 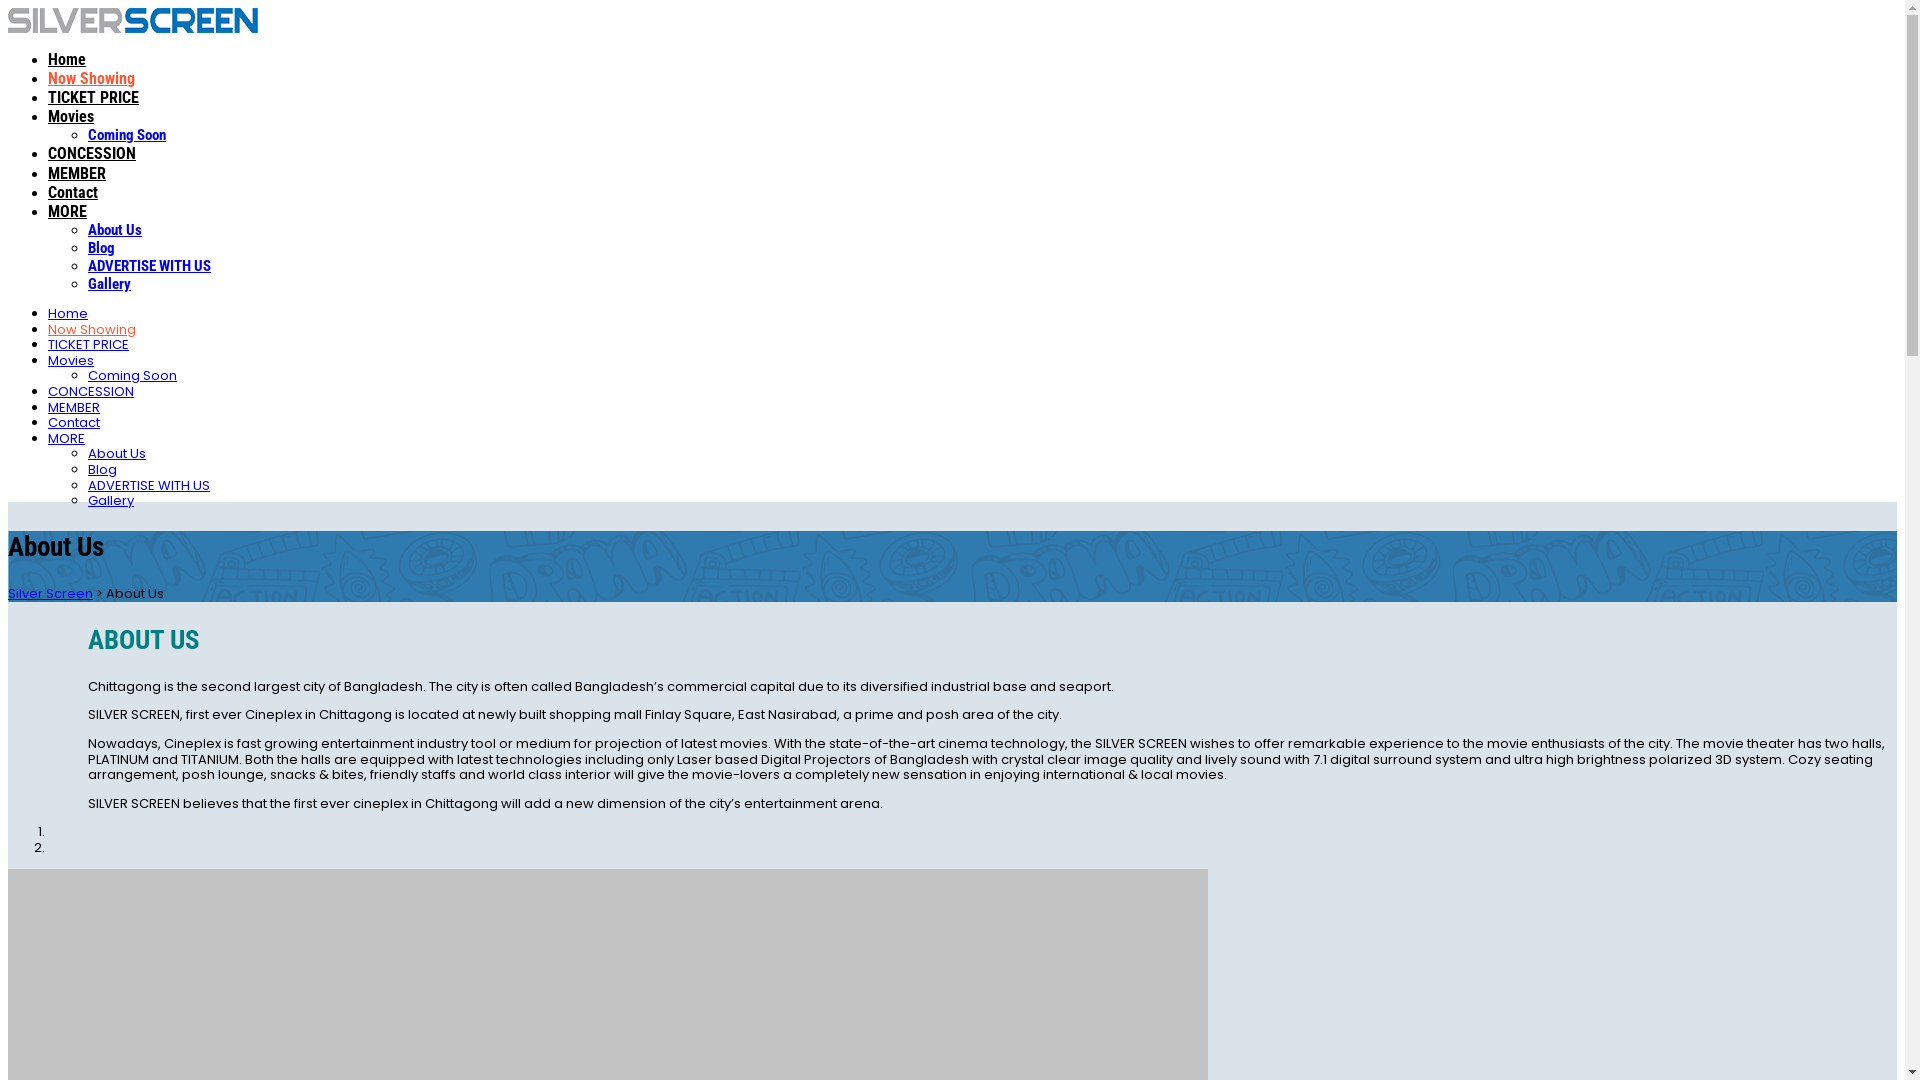 What do you see at coordinates (117, 454) in the screenshot?
I see `About Us` at bounding box center [117, 454].